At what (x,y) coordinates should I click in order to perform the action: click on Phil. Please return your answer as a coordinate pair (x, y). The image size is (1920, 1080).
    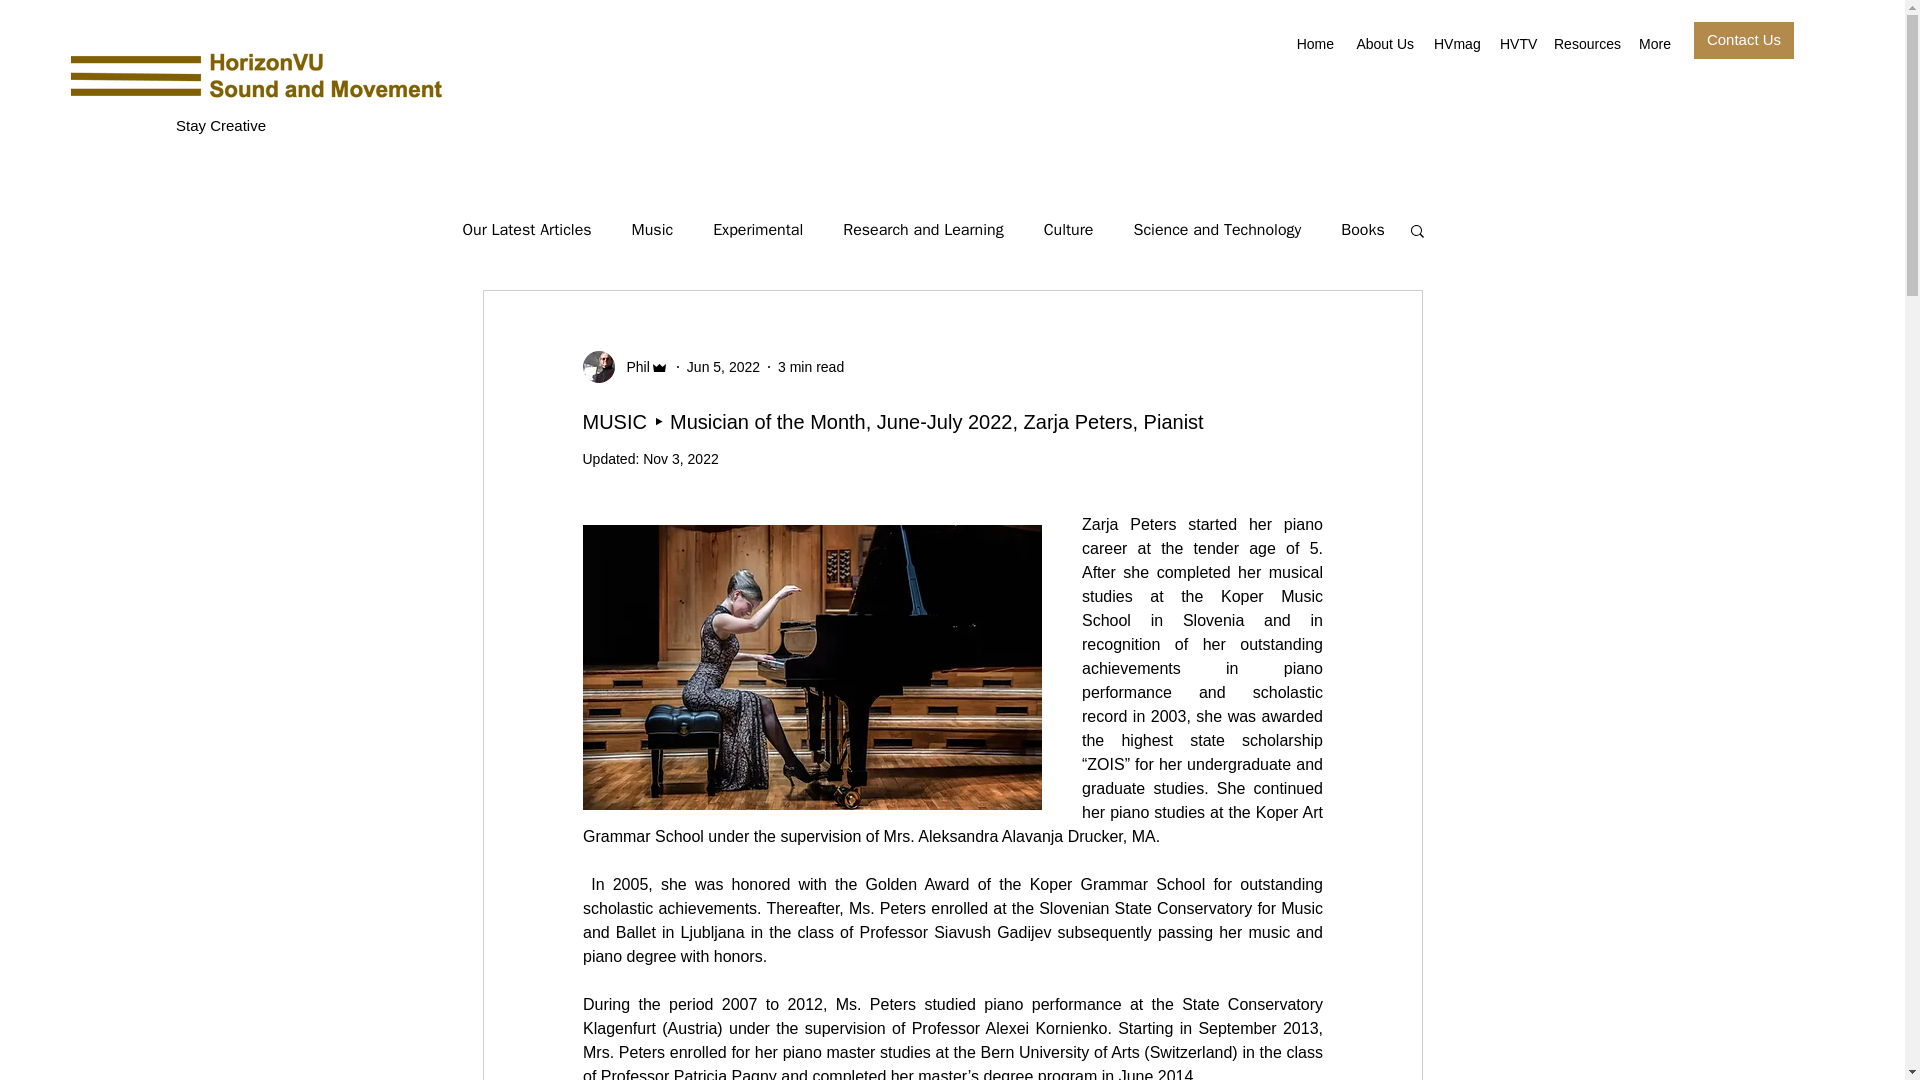
    Looking at the image, I should click on (631, 366).